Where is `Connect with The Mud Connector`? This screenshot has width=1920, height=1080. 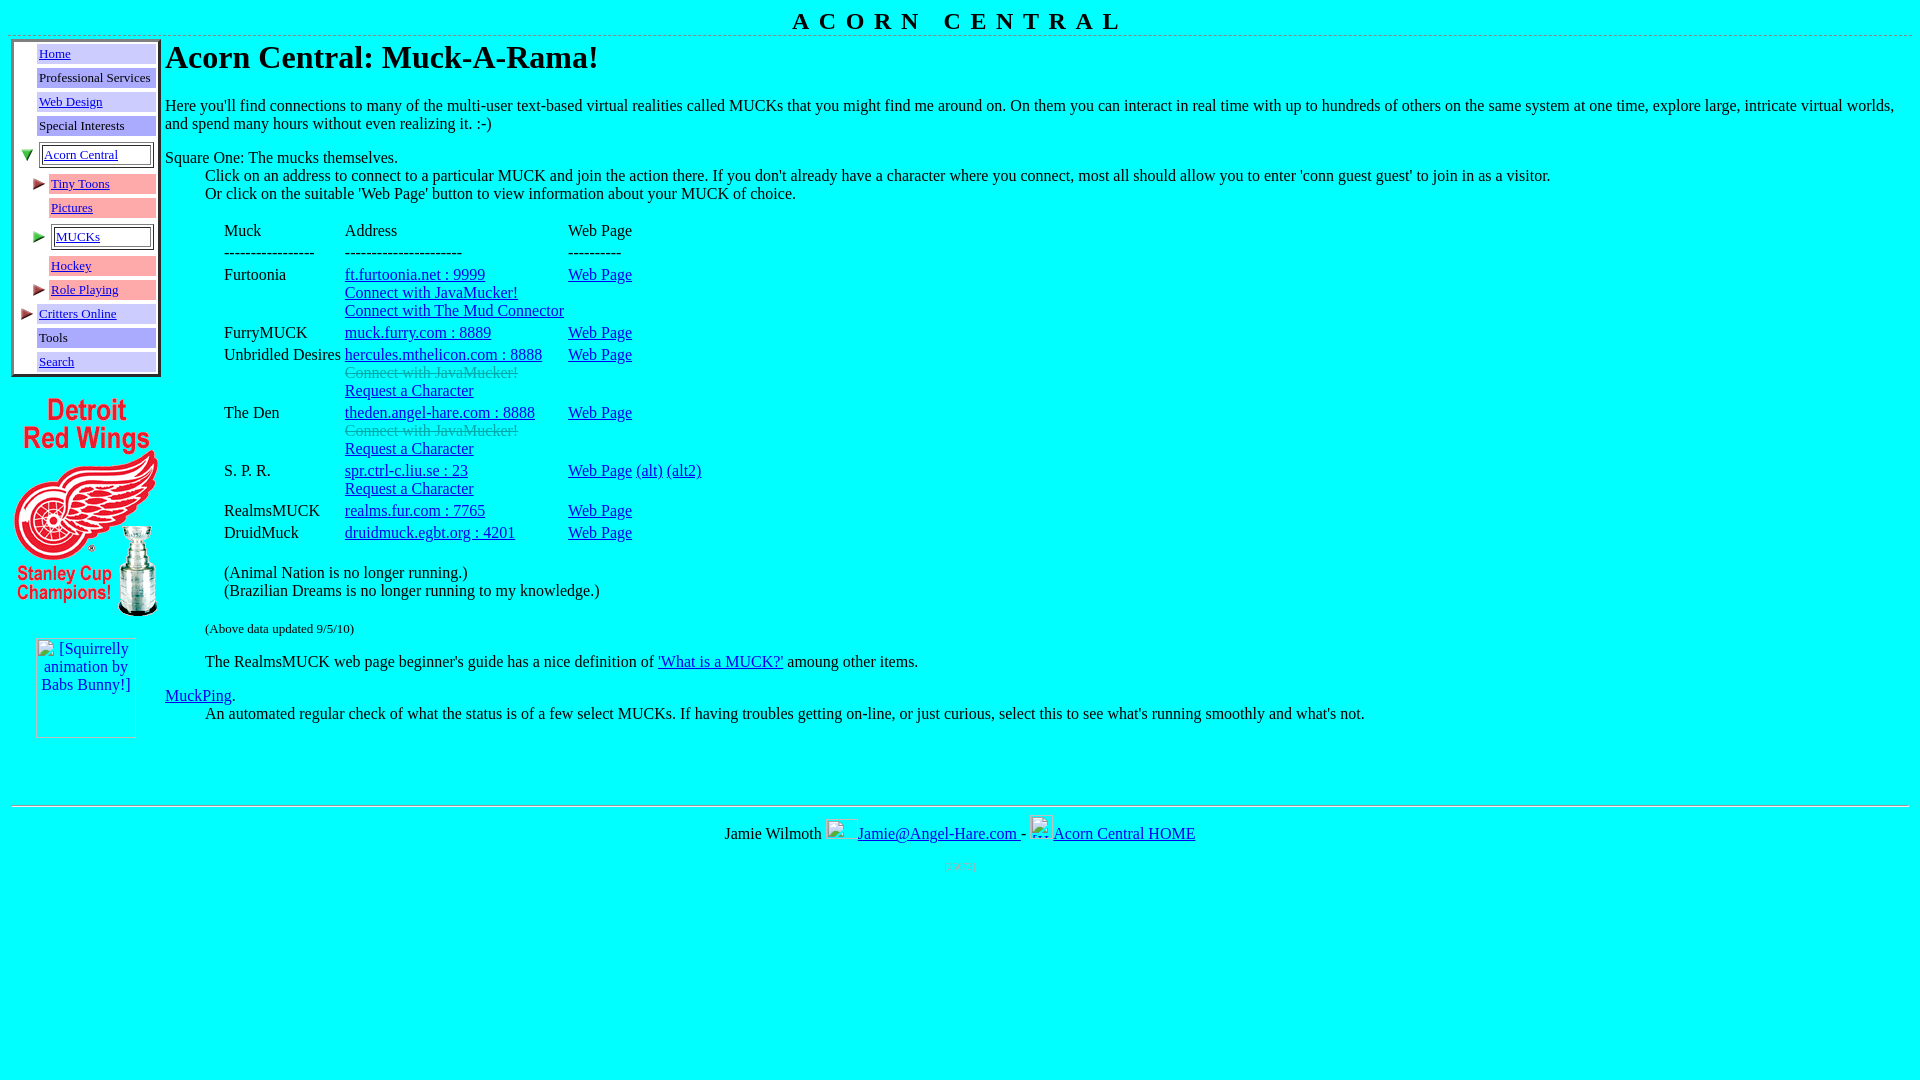
Connect with The Mud Connector is located at coordinates (454, 310).